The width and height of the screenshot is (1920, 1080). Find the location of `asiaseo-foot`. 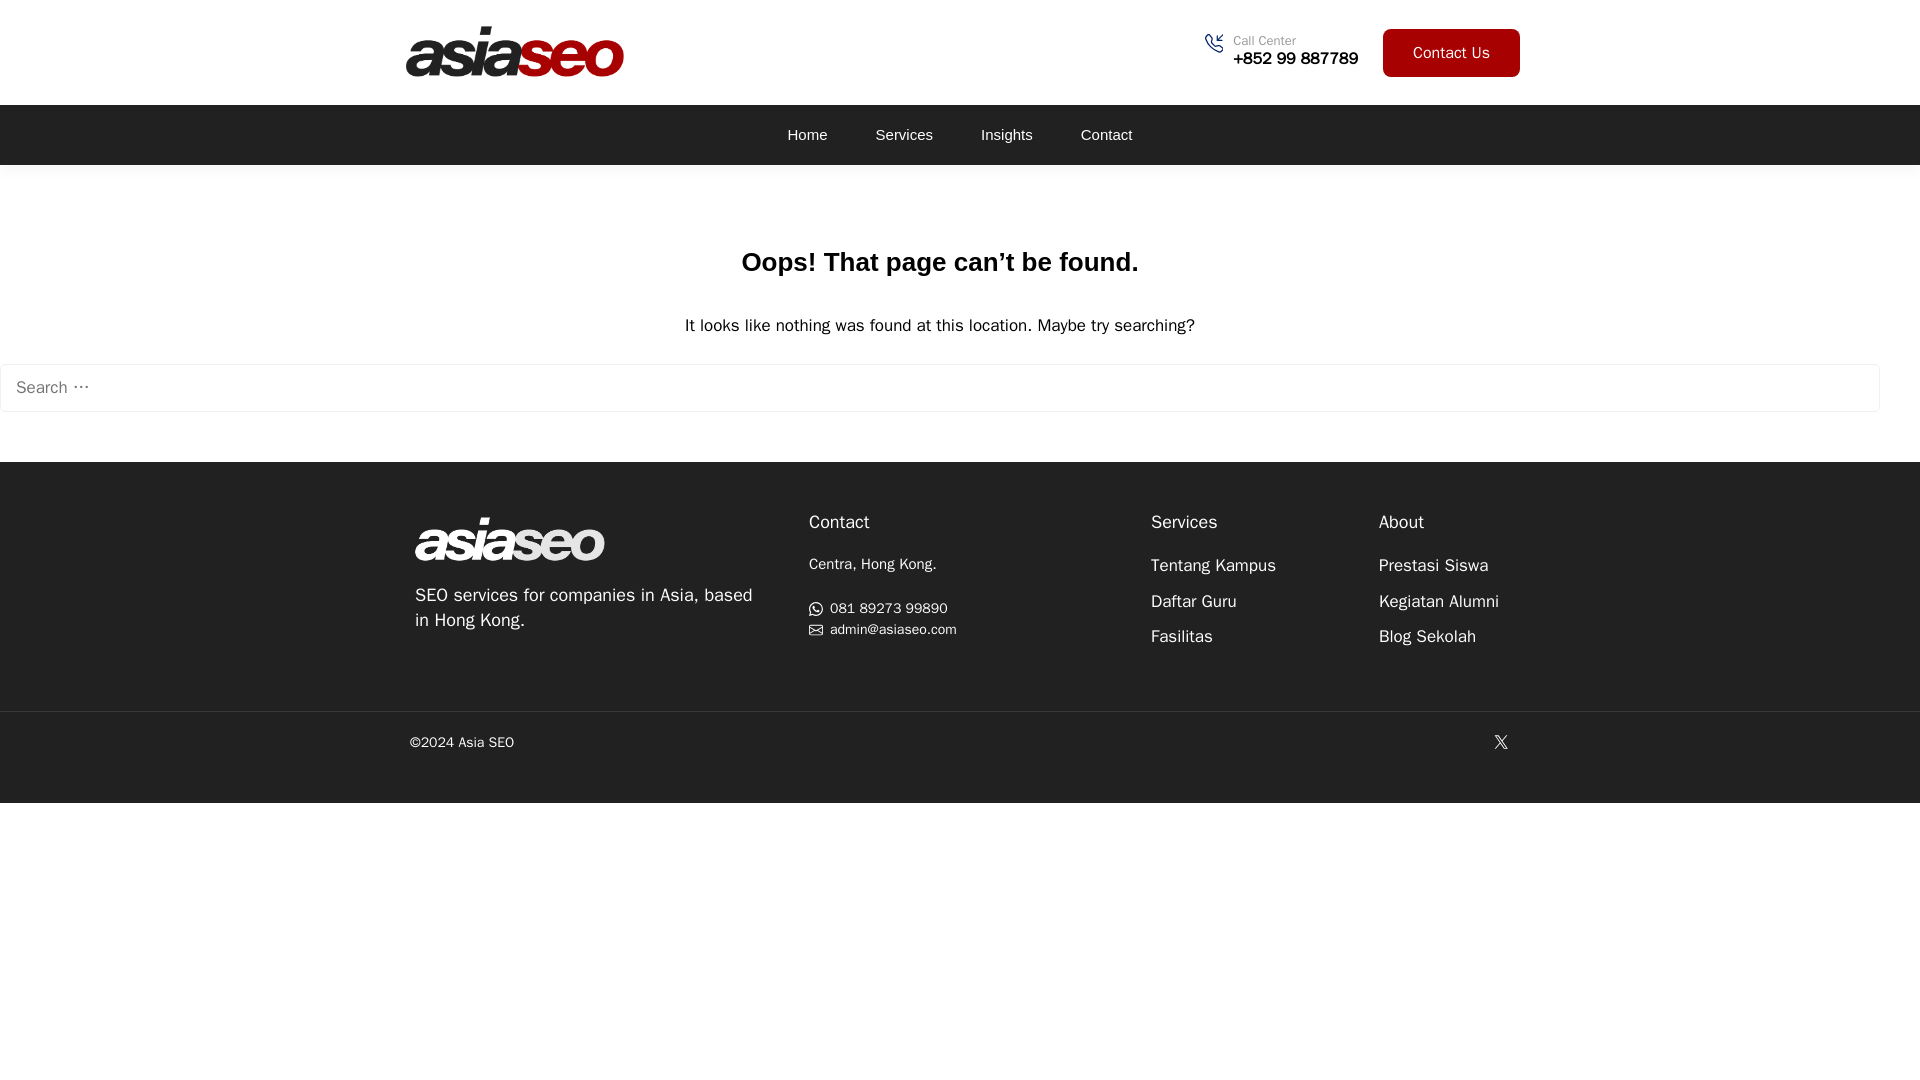

asiaseo-foot is located at coordinates (510, 540).